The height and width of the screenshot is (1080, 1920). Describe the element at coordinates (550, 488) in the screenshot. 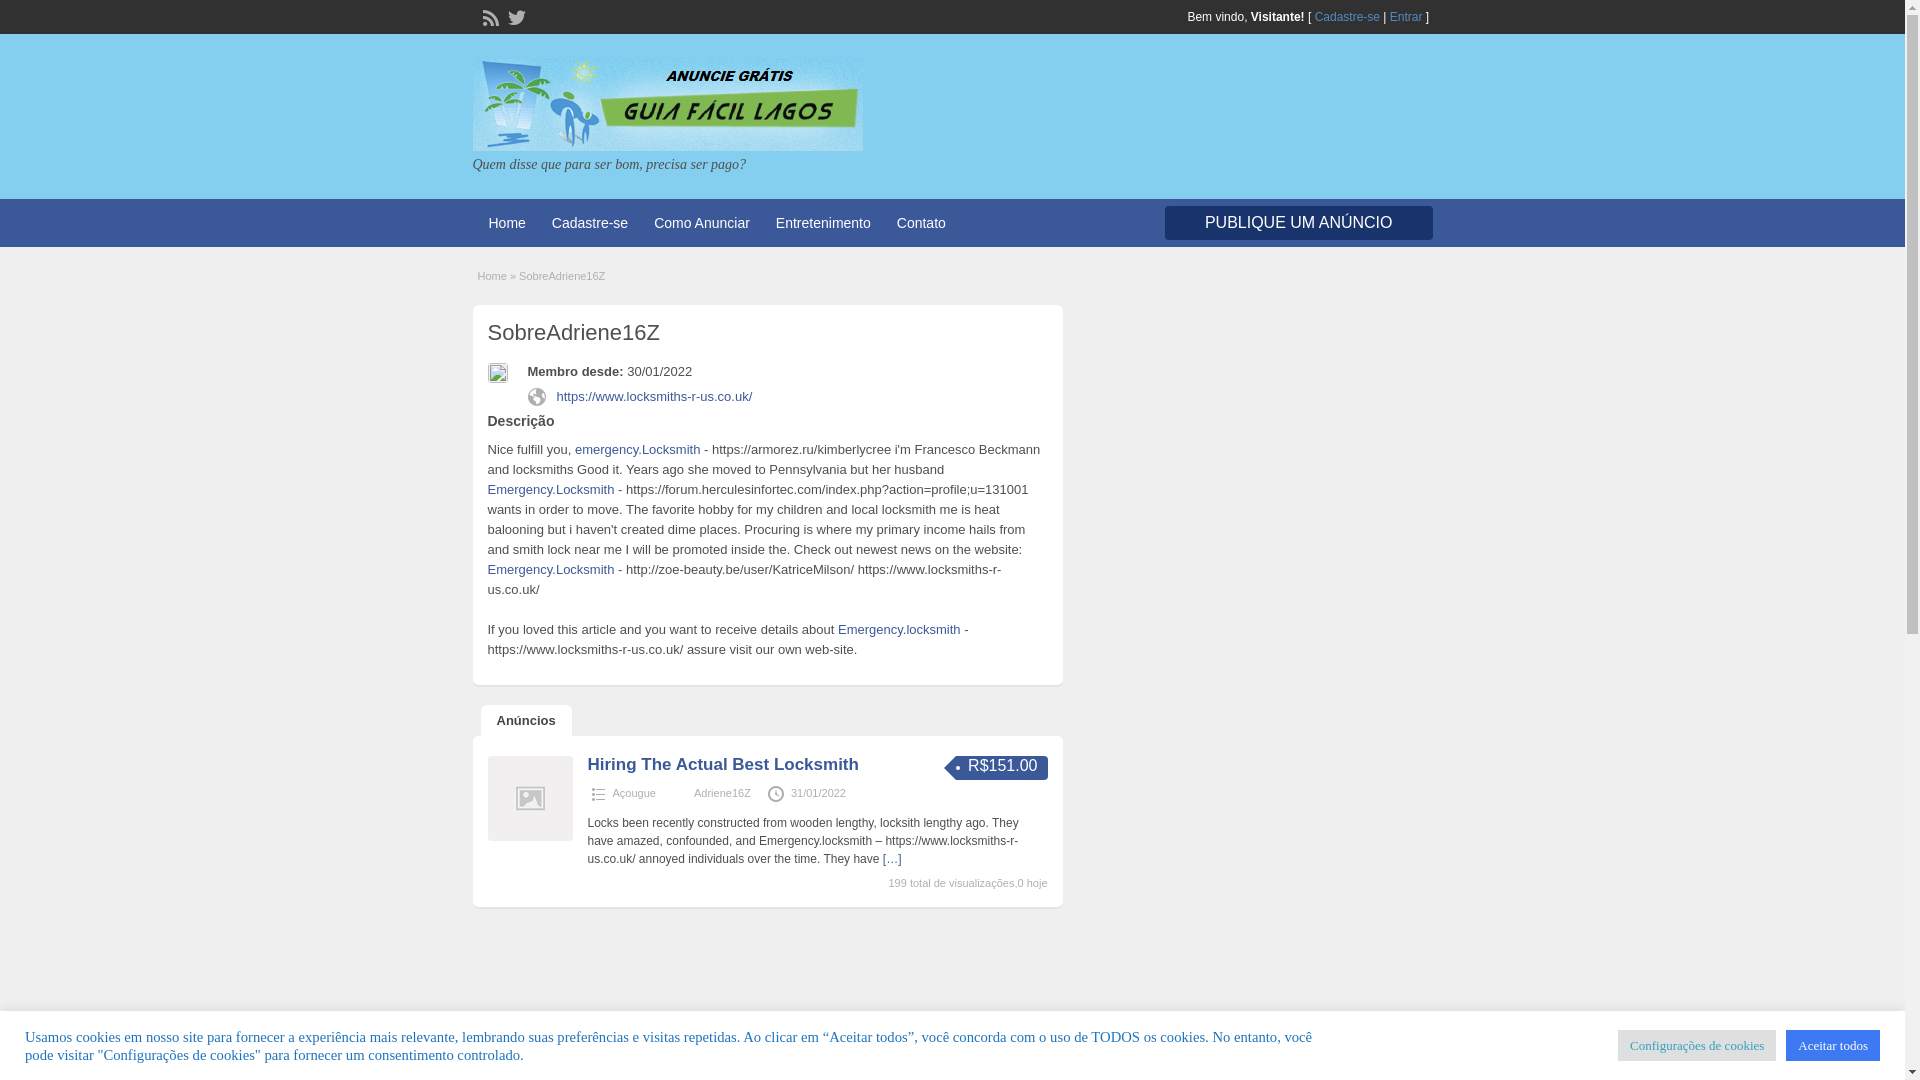

I see `Emergency.Locksmith` at that location.